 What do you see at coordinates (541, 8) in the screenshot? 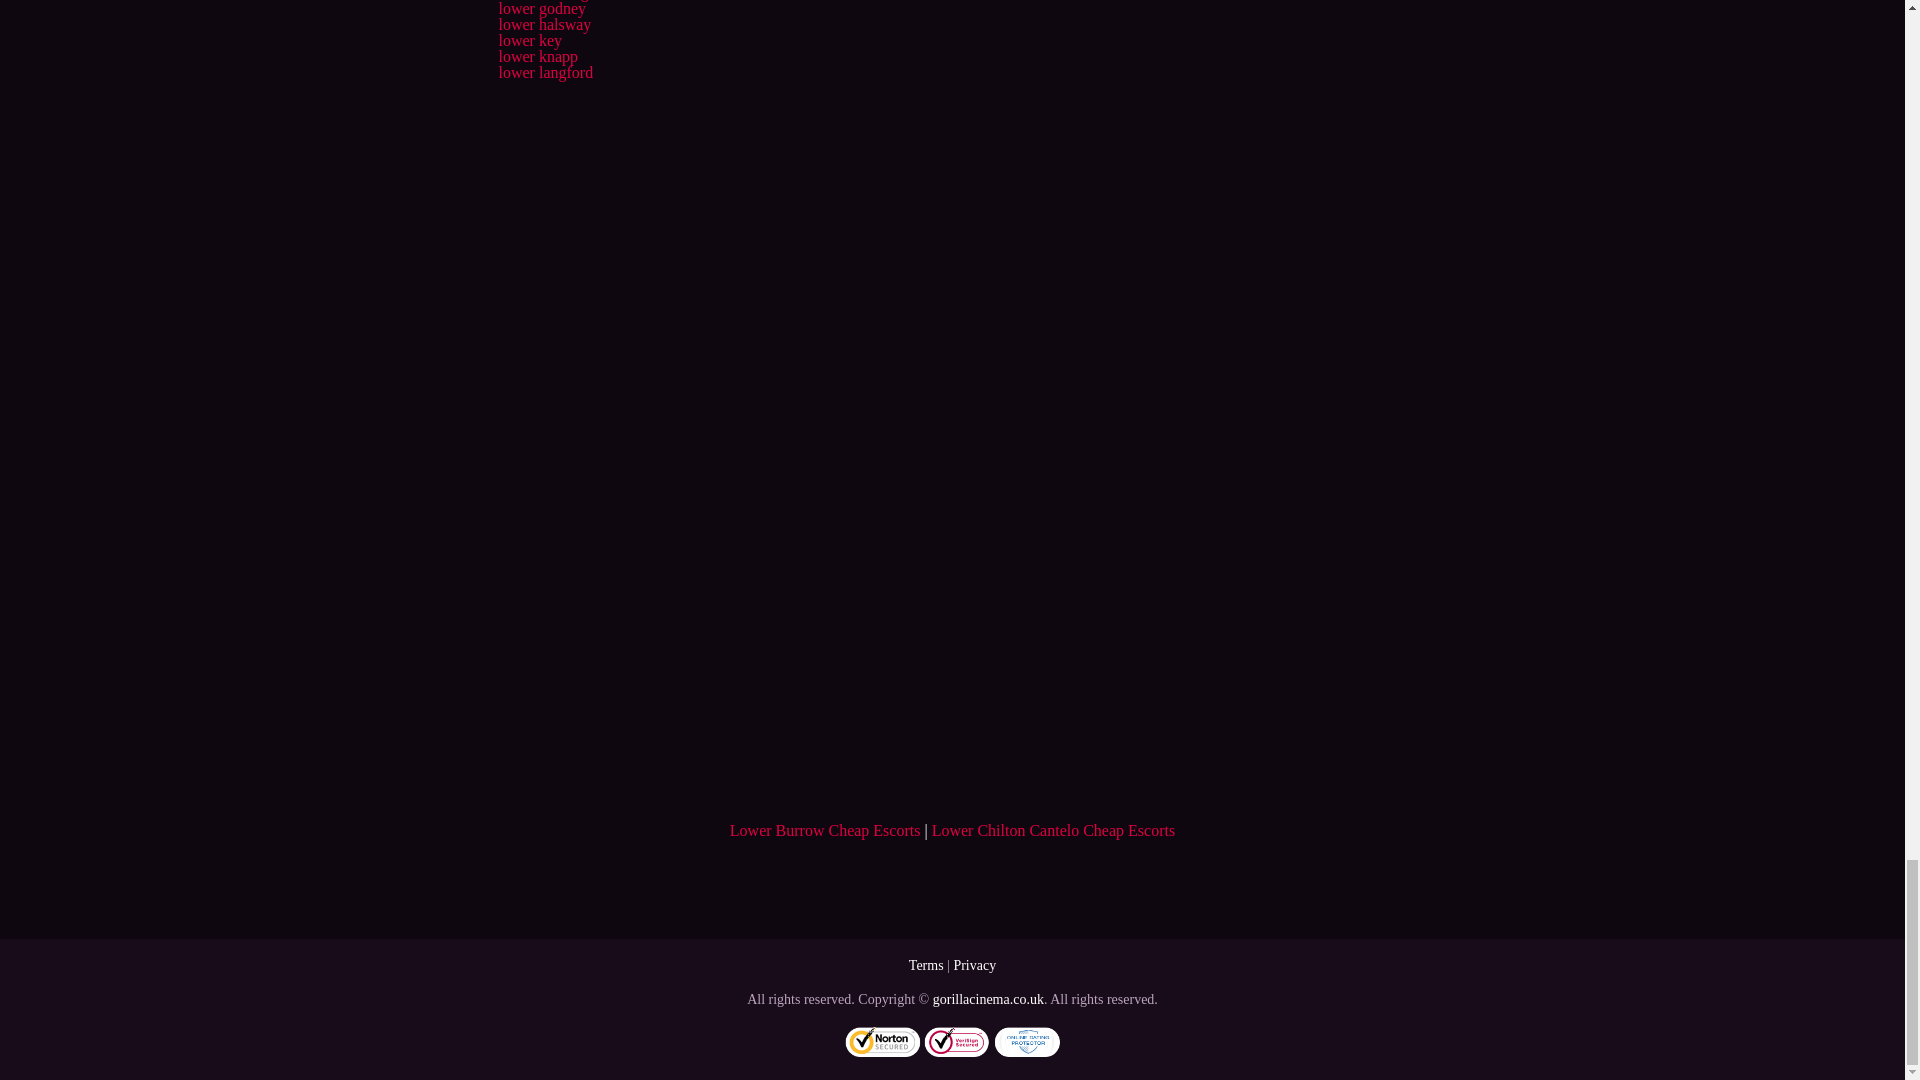
I see `lower godney` at bounding box center [541, 8].